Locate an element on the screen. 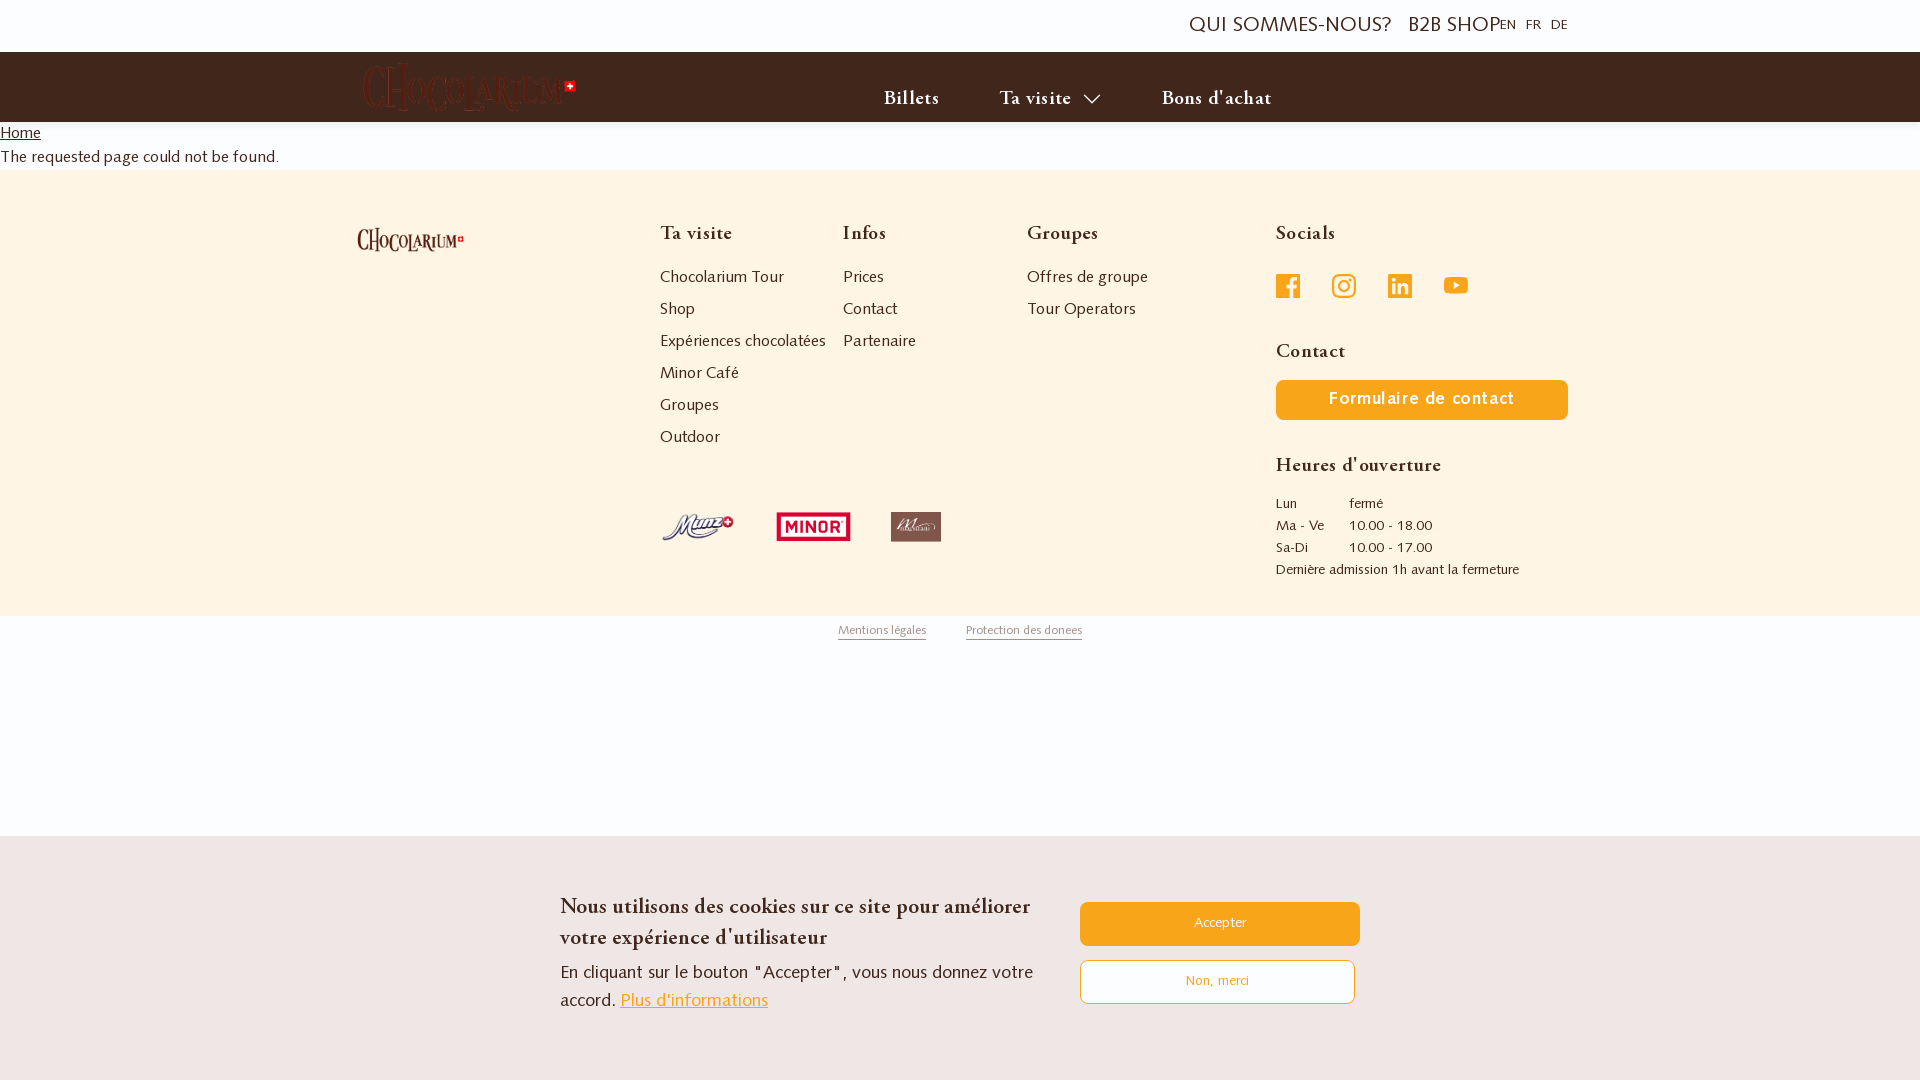  Groupes is located at coordinates (690, 406).